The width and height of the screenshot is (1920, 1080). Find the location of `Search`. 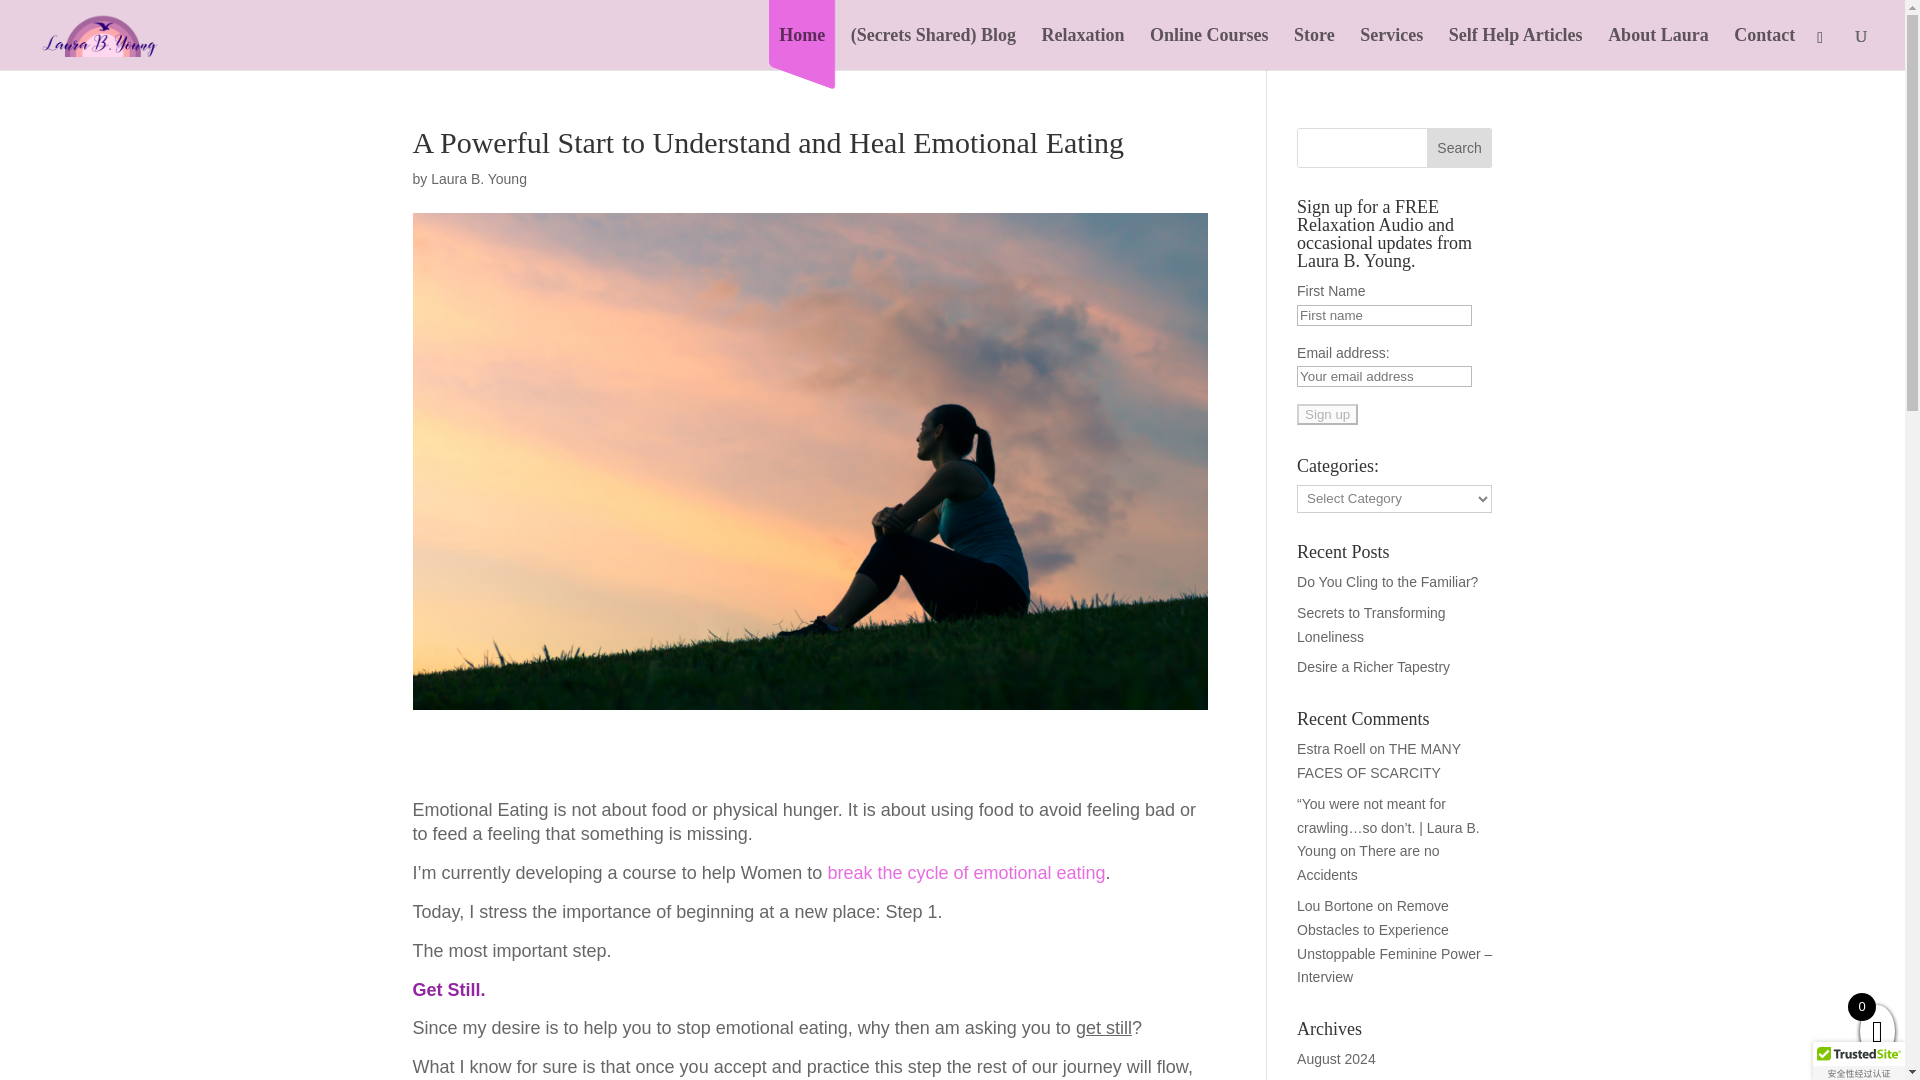

Search is located at coordinates (1460, 148).